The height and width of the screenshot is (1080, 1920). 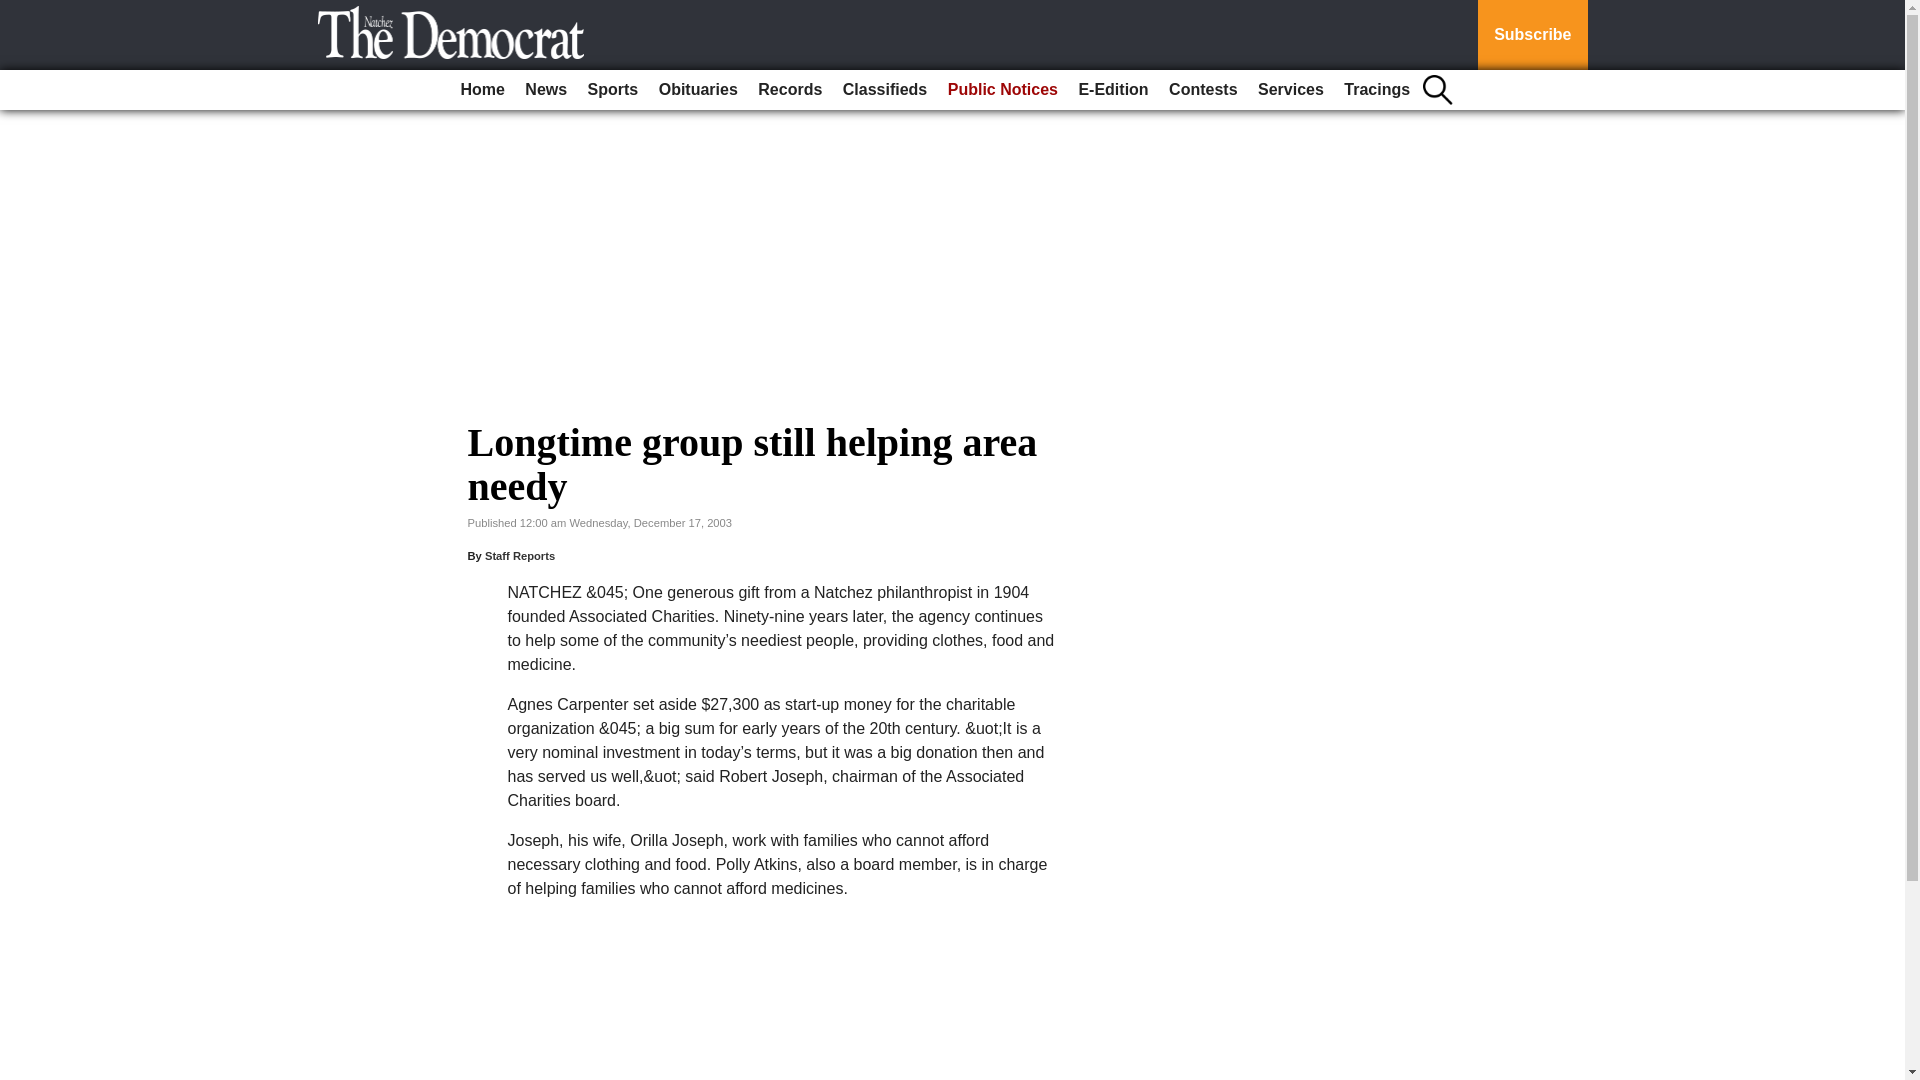 What do you see at coordinates (1002, 90) in the screenshot?
I see `Public Notices` at bounding box center [1002, 90].